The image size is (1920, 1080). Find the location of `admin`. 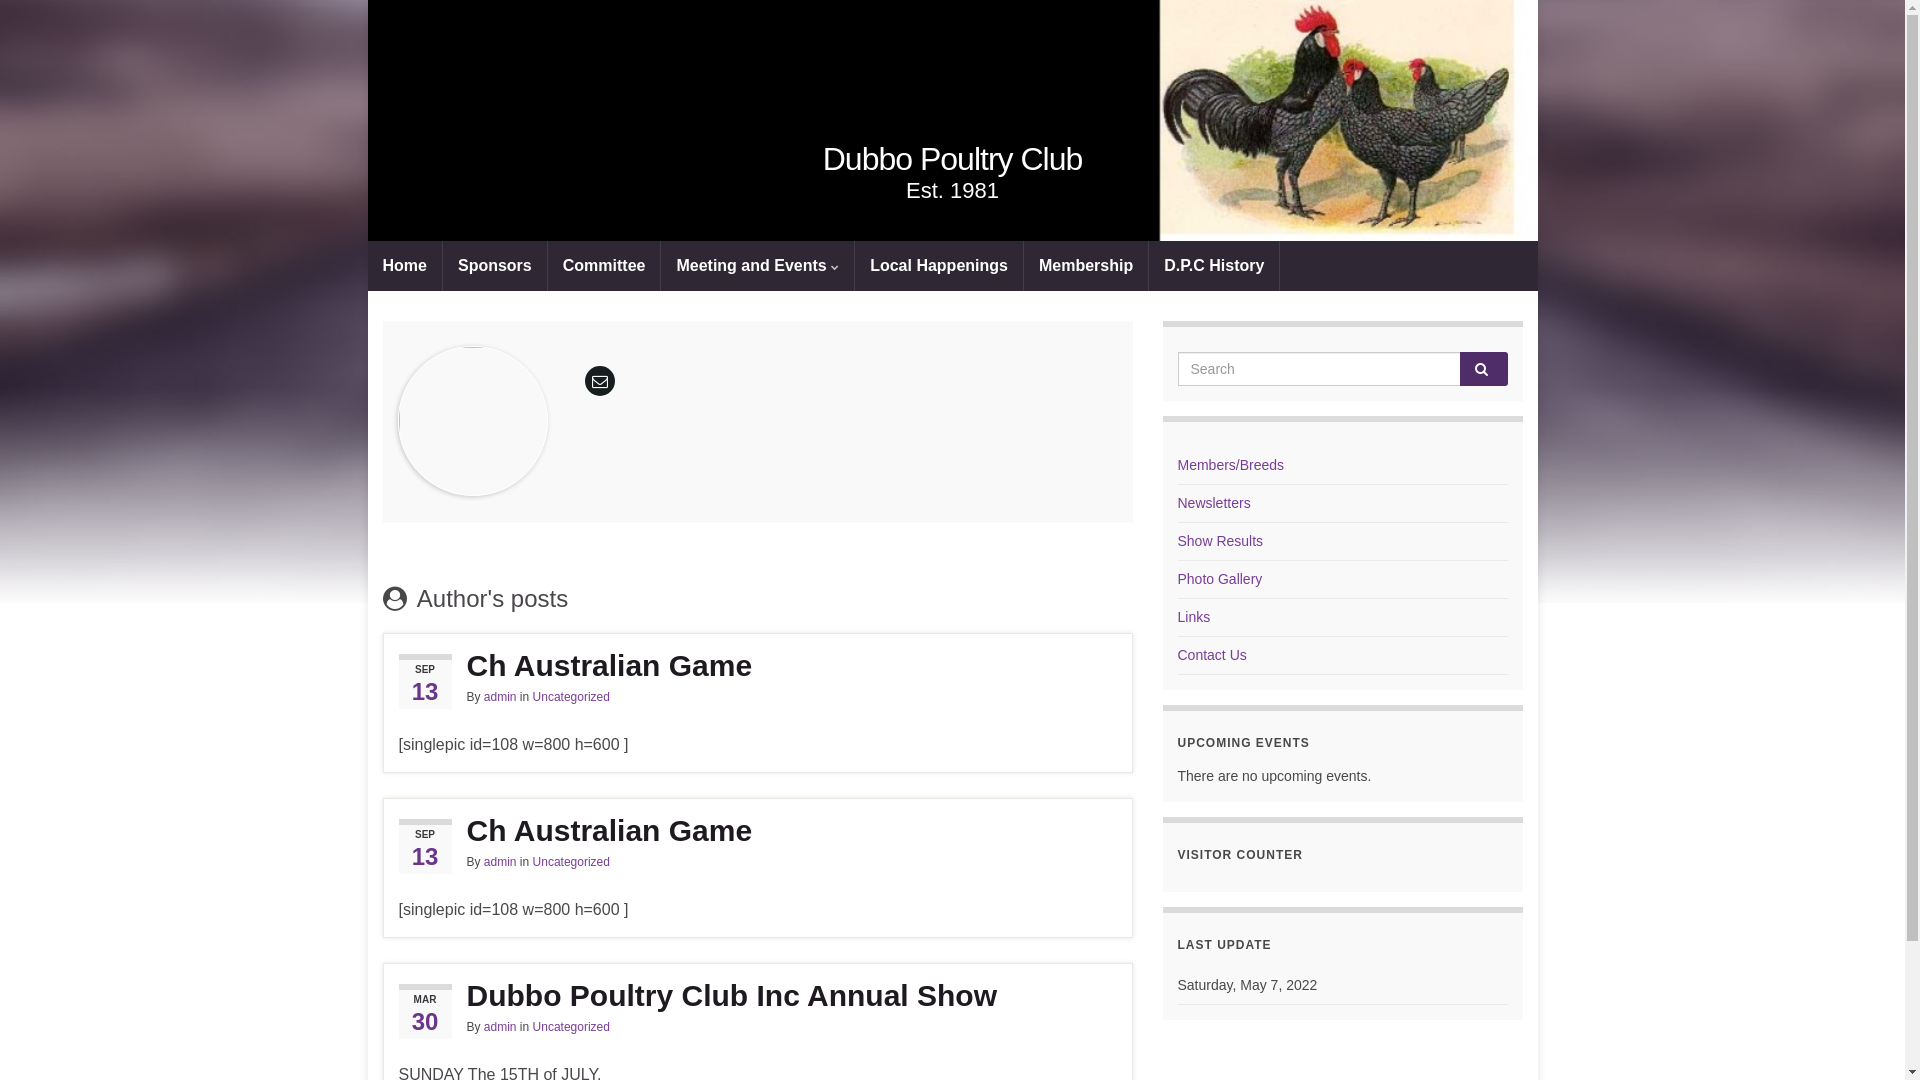

admin is located at coordinates (500, 862).